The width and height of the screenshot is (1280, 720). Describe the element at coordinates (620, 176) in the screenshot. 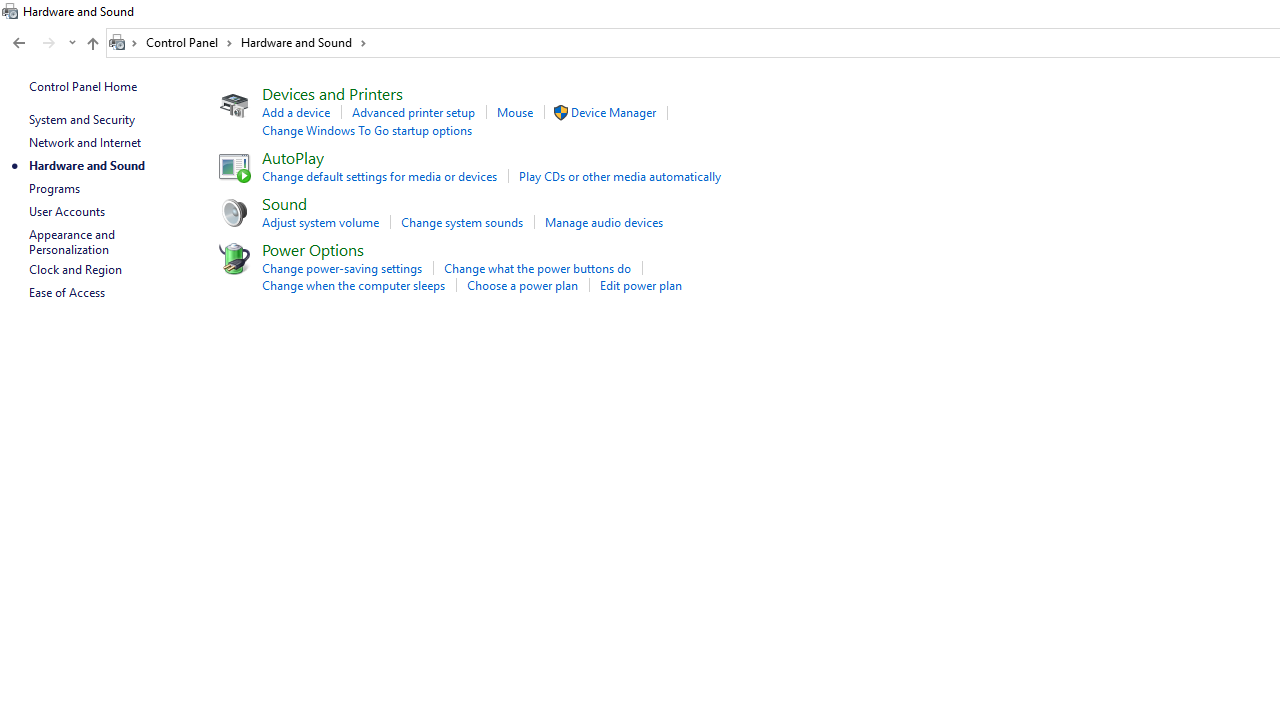

I see `Play CDs or other media automatically` at that location.